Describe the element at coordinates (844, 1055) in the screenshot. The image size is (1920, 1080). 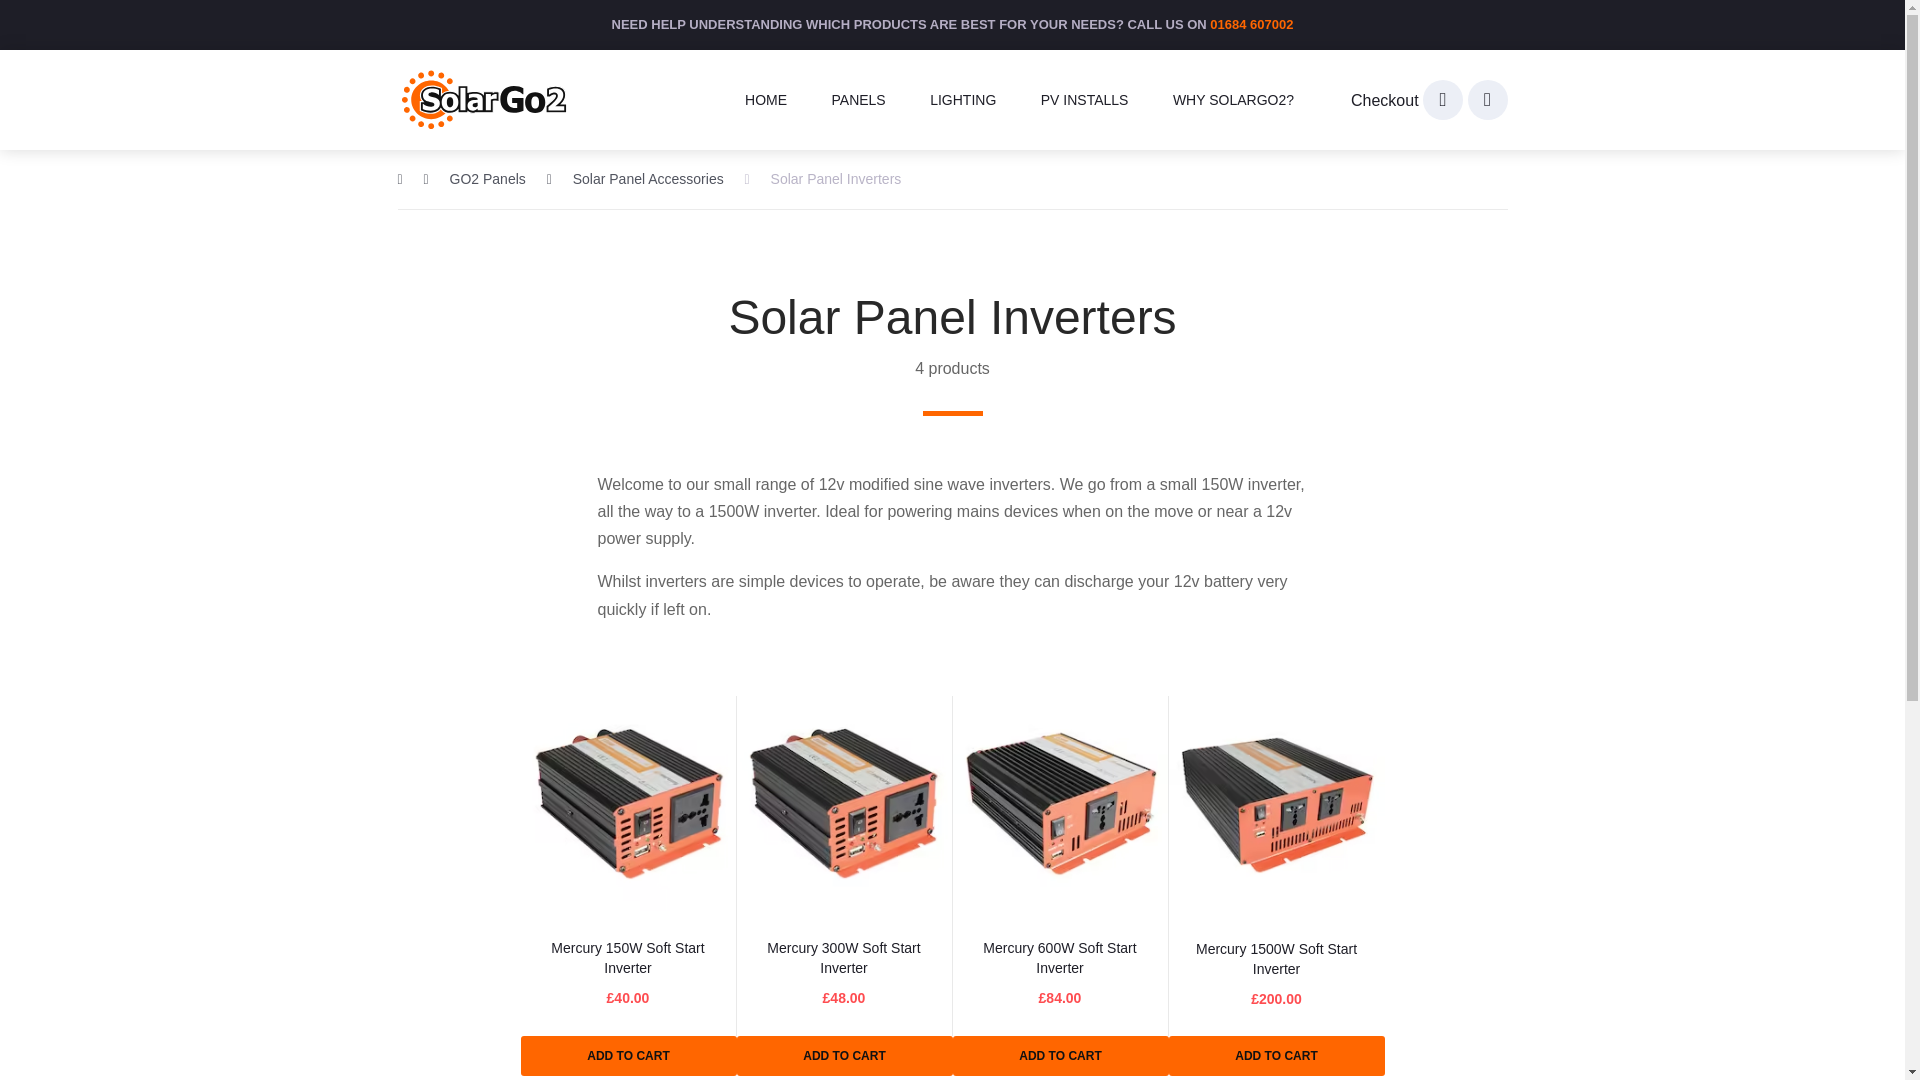
I see `ADD TO CART` at that location.